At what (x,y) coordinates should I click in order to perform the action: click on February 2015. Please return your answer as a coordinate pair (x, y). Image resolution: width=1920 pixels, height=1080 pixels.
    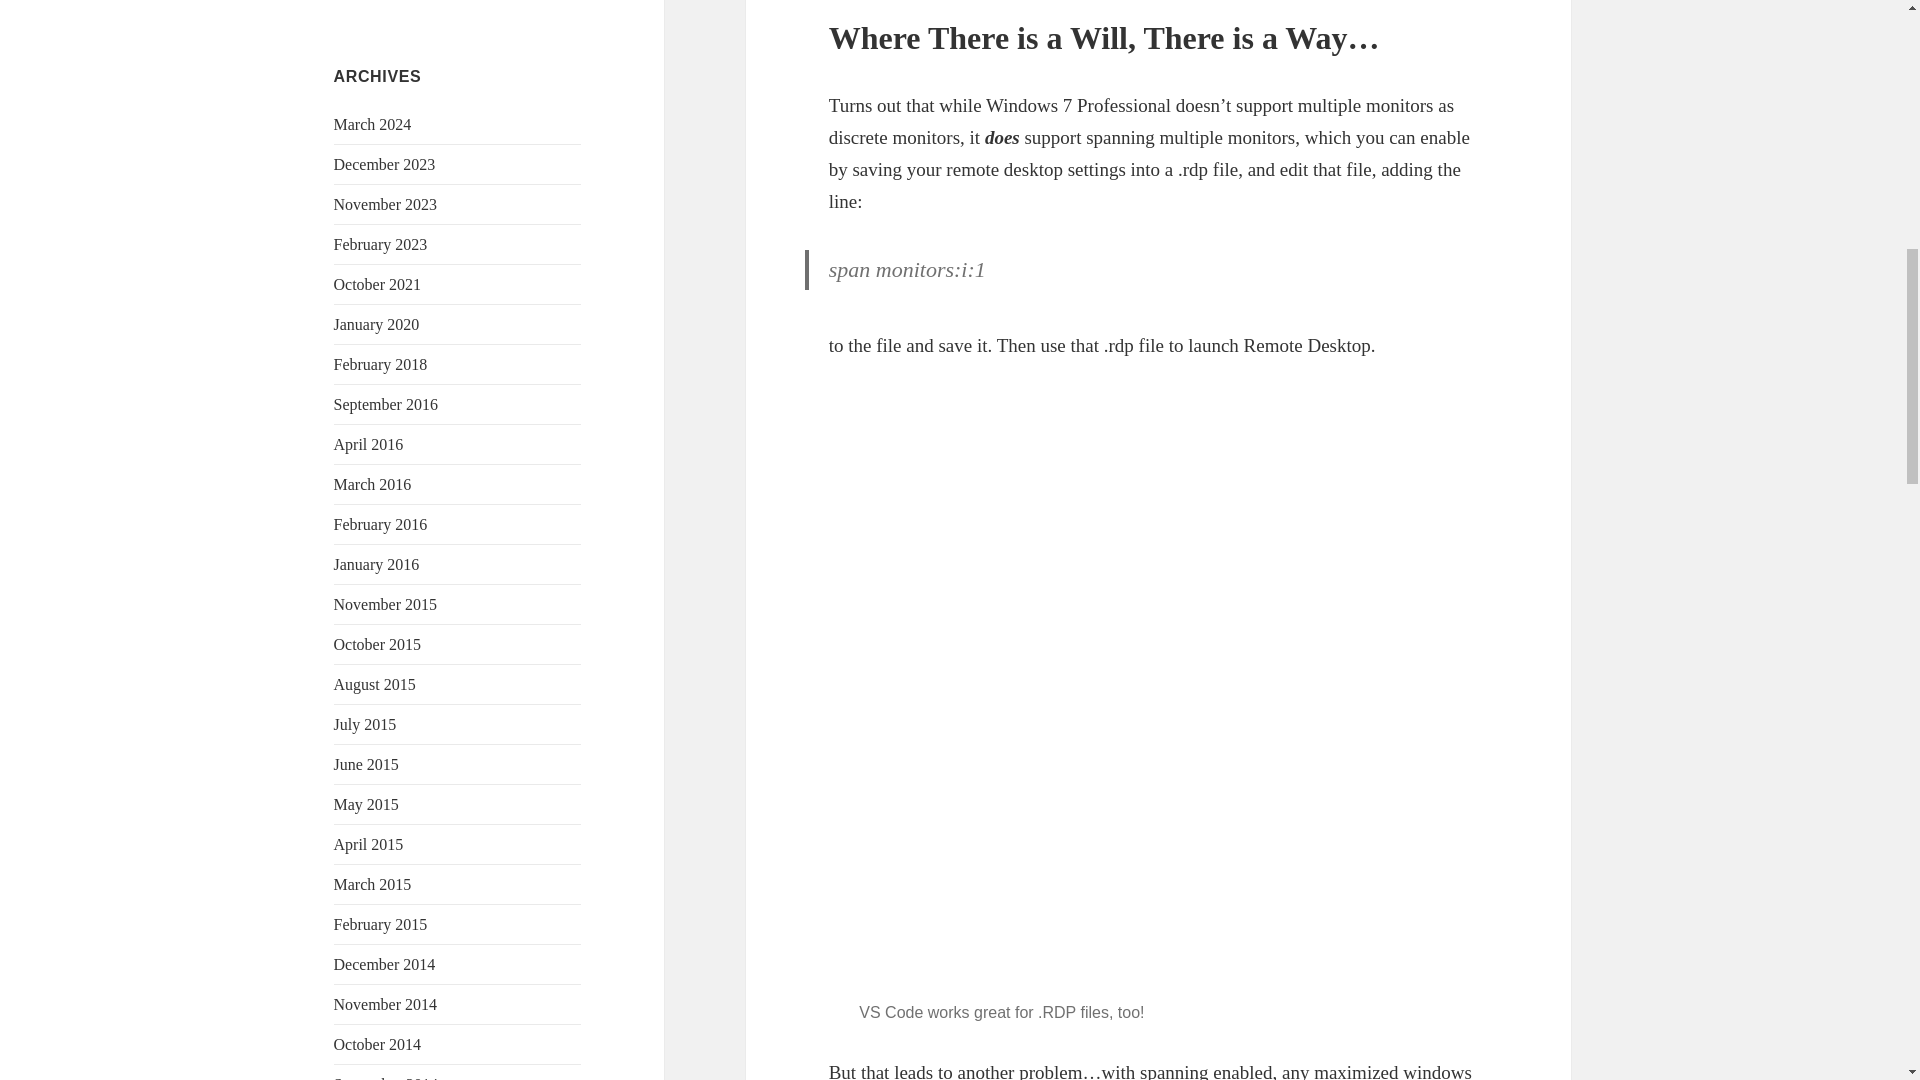
    Looking at the image, I should click on (381, 924).